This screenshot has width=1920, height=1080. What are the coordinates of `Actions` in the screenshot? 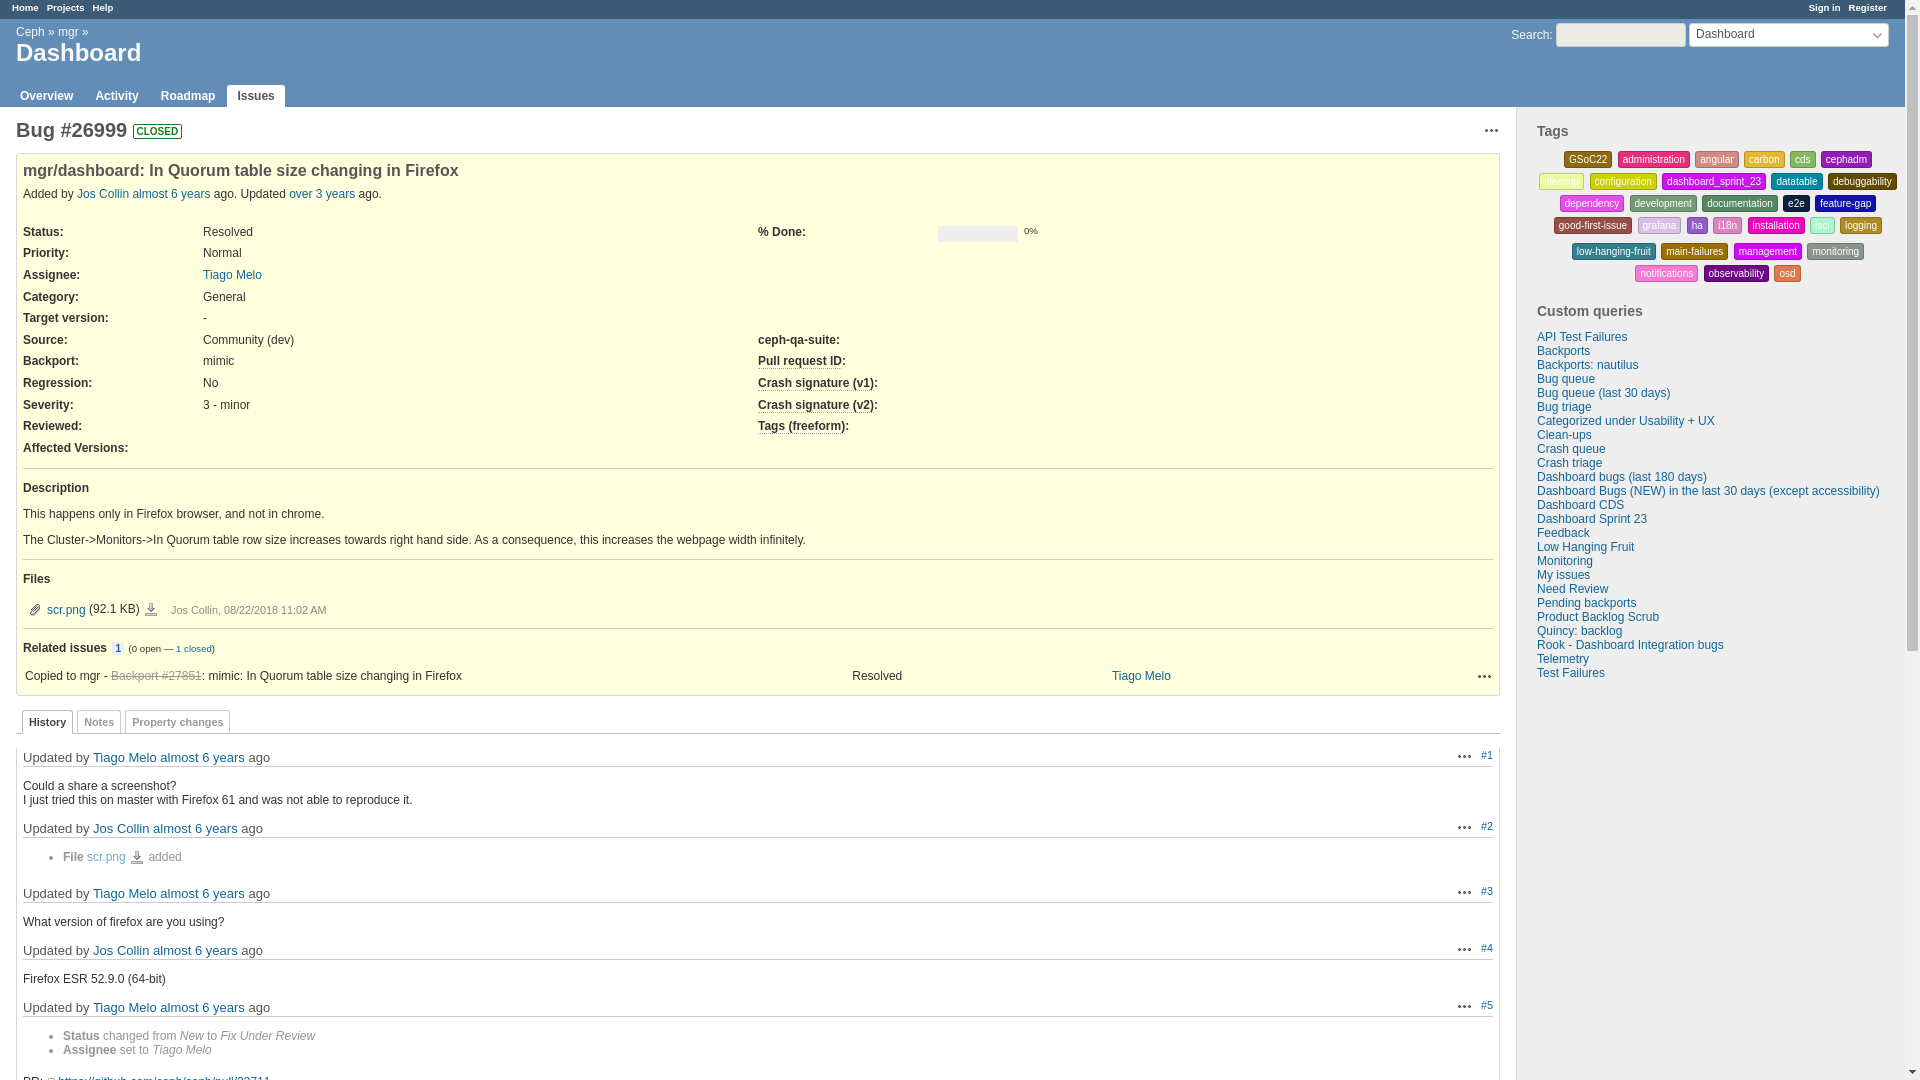 It's located at (1492, 130).